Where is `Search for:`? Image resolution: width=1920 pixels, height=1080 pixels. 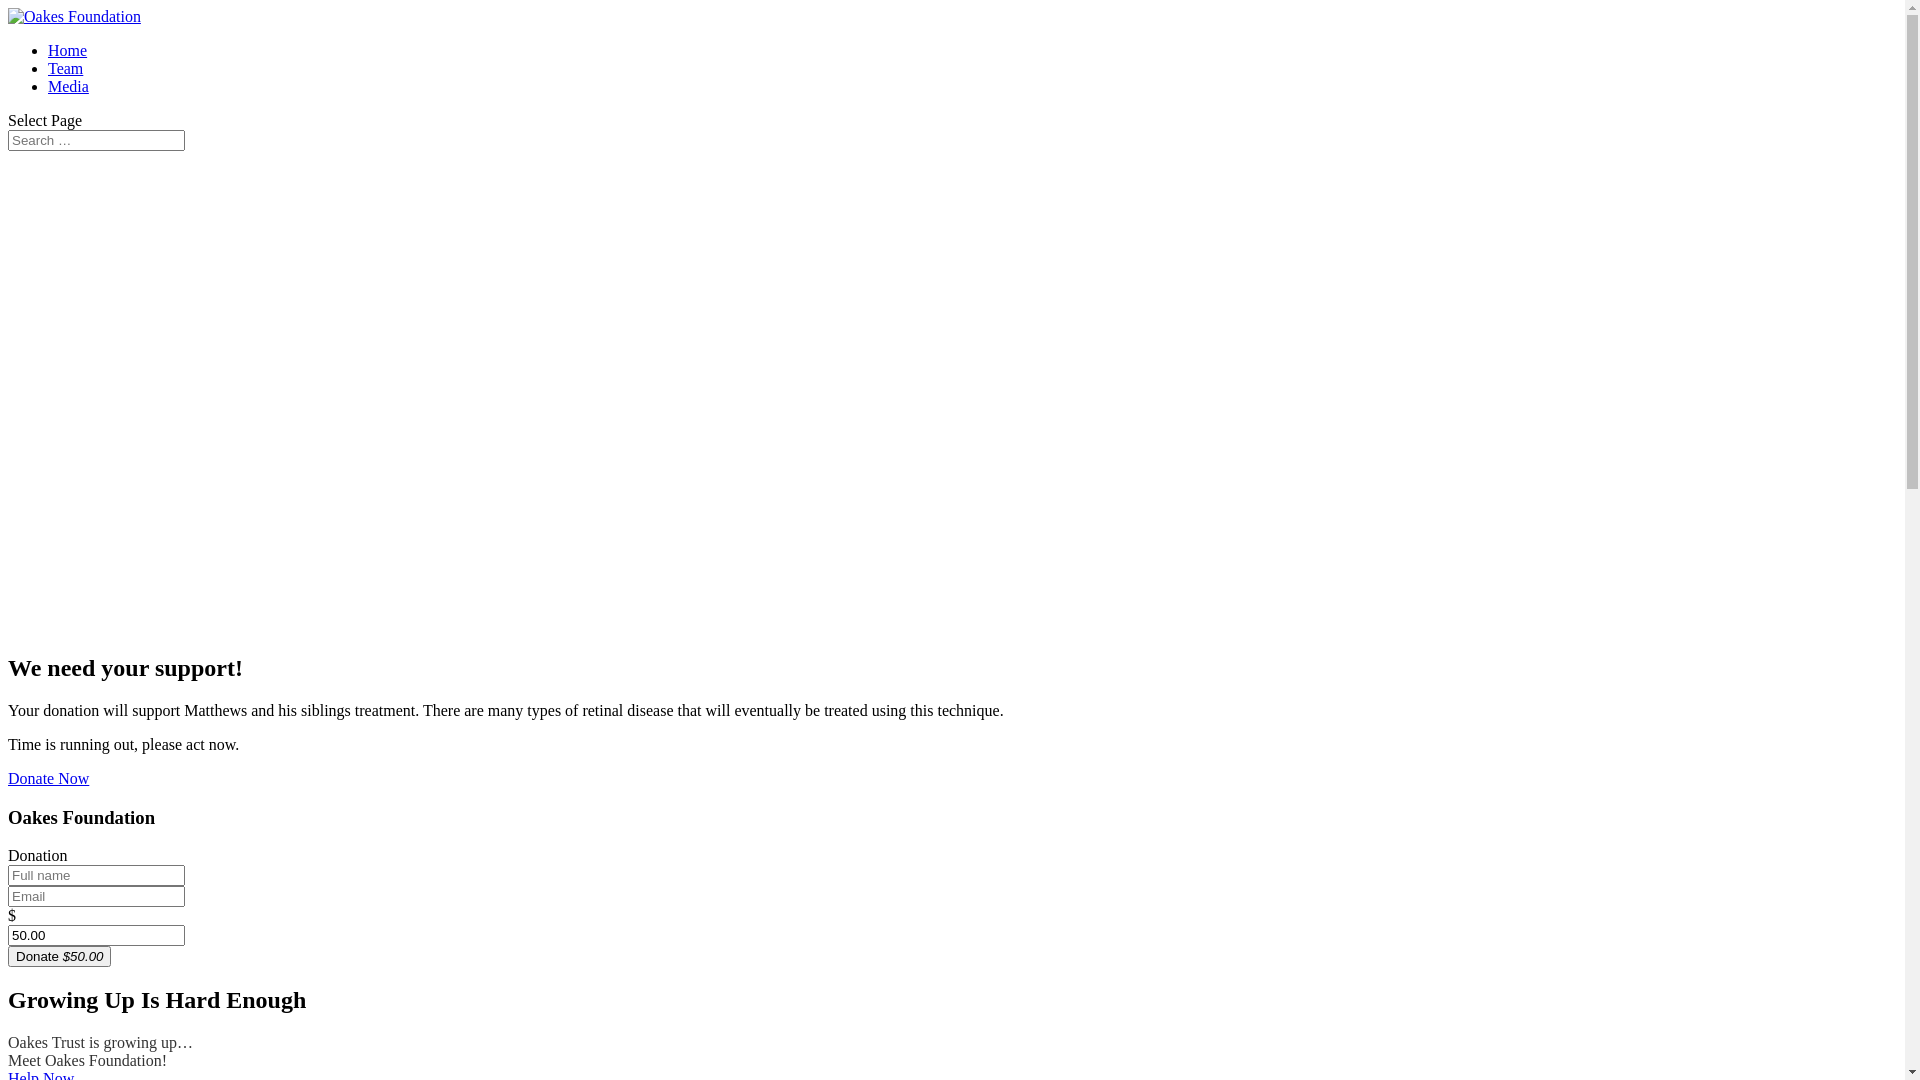
Search for: is located at coordinates (96, 140).